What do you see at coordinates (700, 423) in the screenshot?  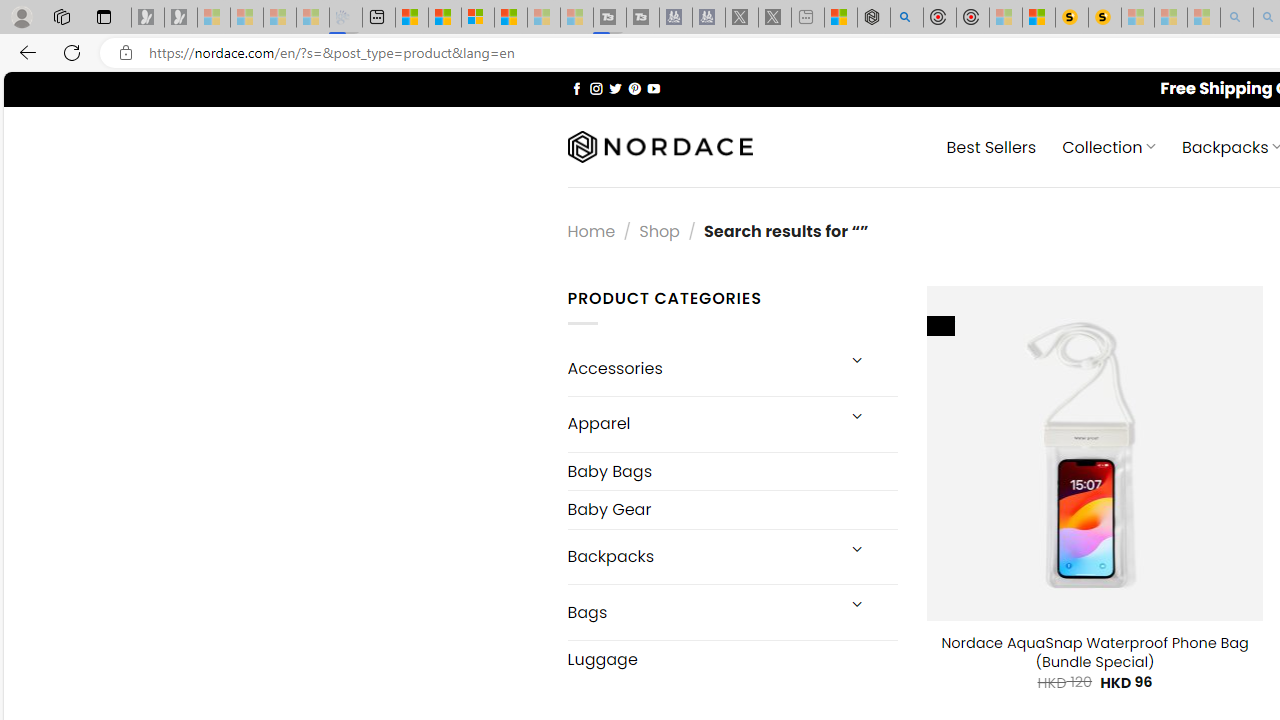 I see `Apparel` at bounding box center [700, 423].